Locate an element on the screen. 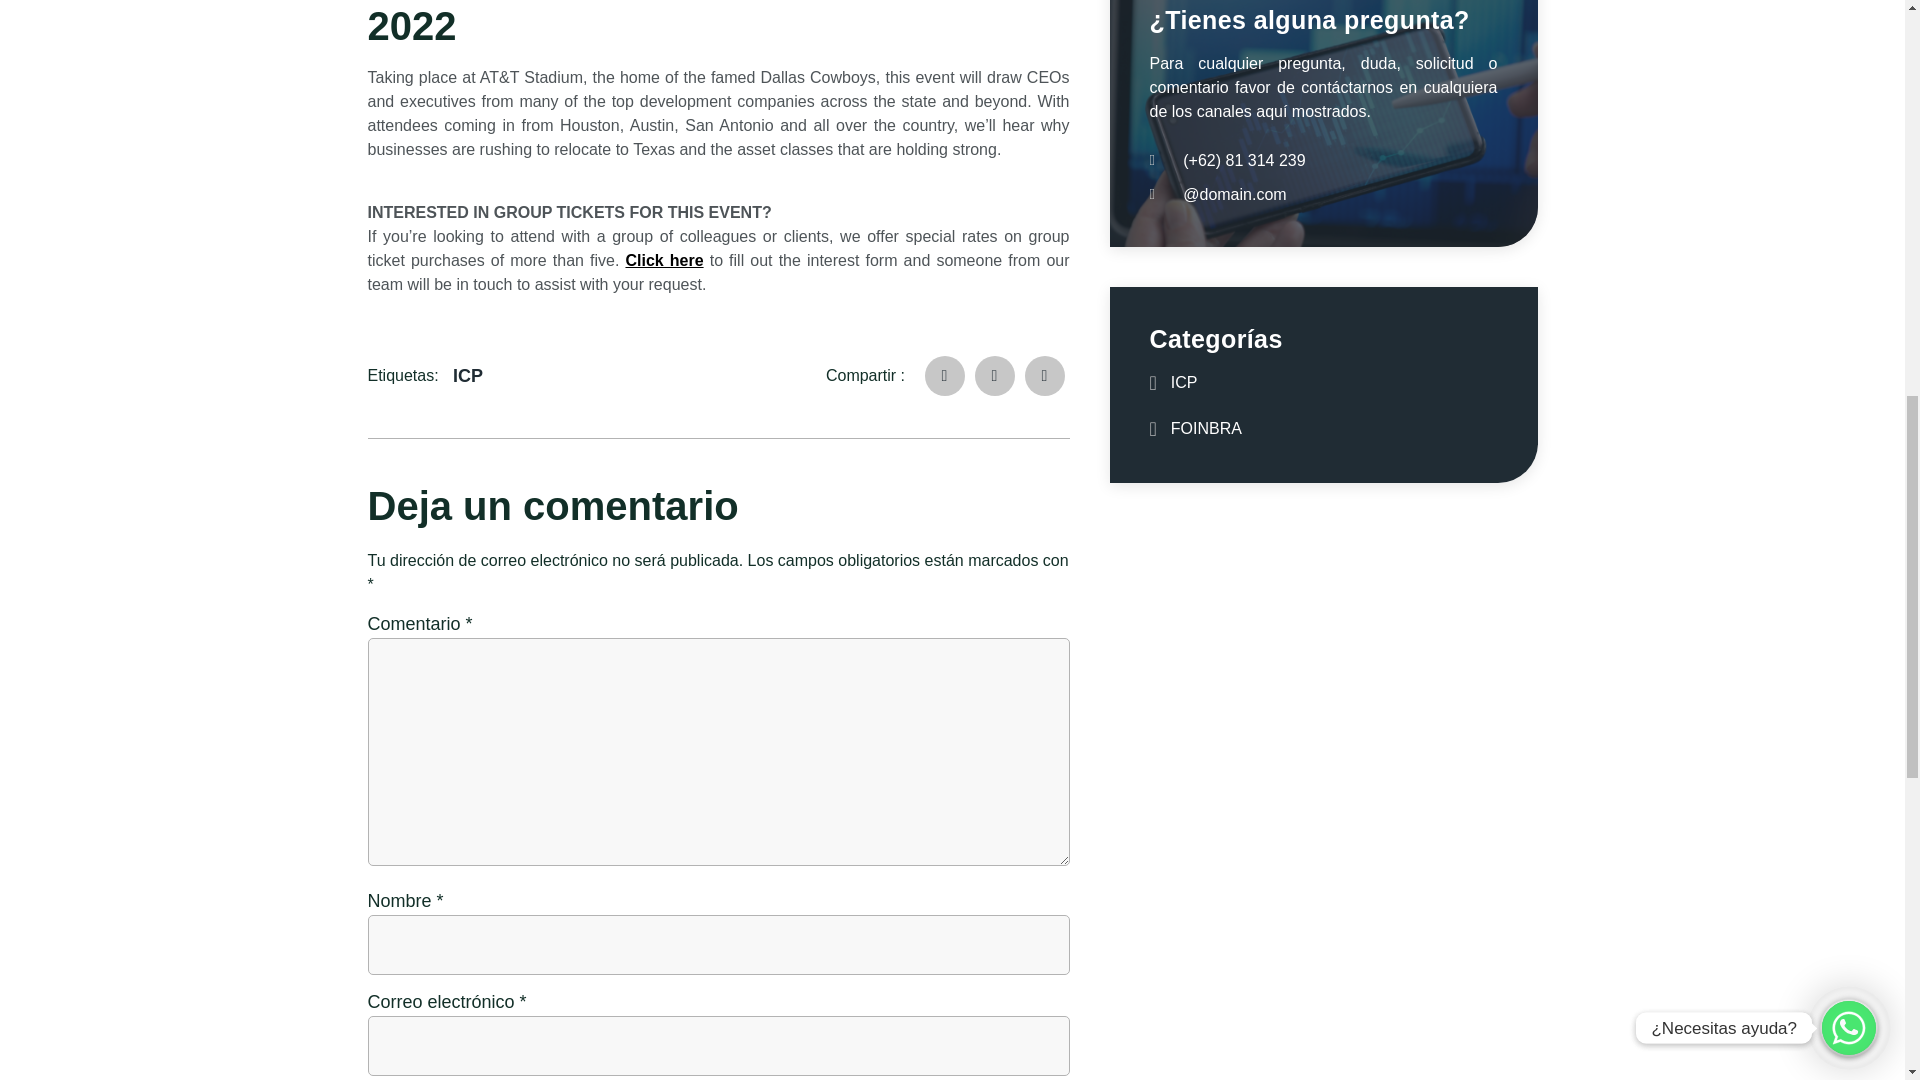 The width and height of the screenshot is (1920, 1080). FOINBRA is located at coordinates (1209, 428).